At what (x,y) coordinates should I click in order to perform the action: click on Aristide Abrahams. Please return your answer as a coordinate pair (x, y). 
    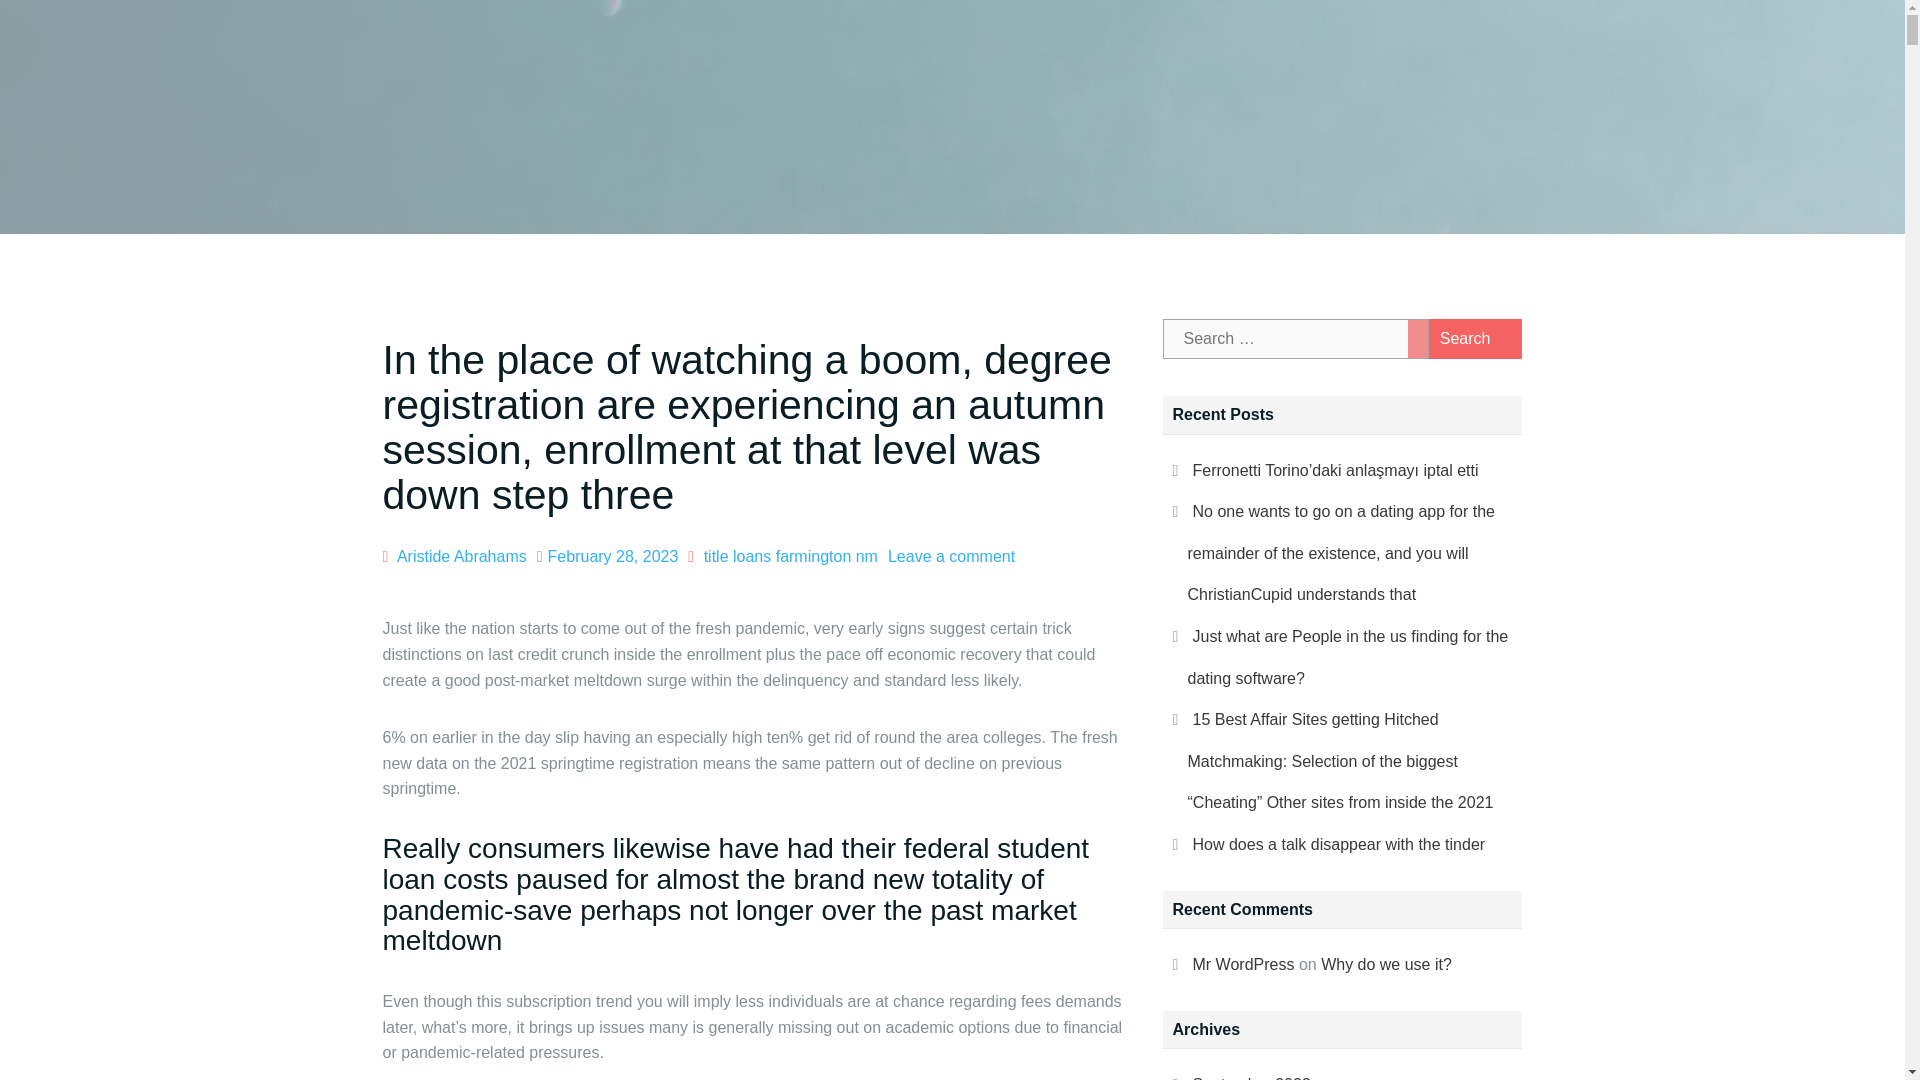
    Looking at the image, I should click on (462, 556).